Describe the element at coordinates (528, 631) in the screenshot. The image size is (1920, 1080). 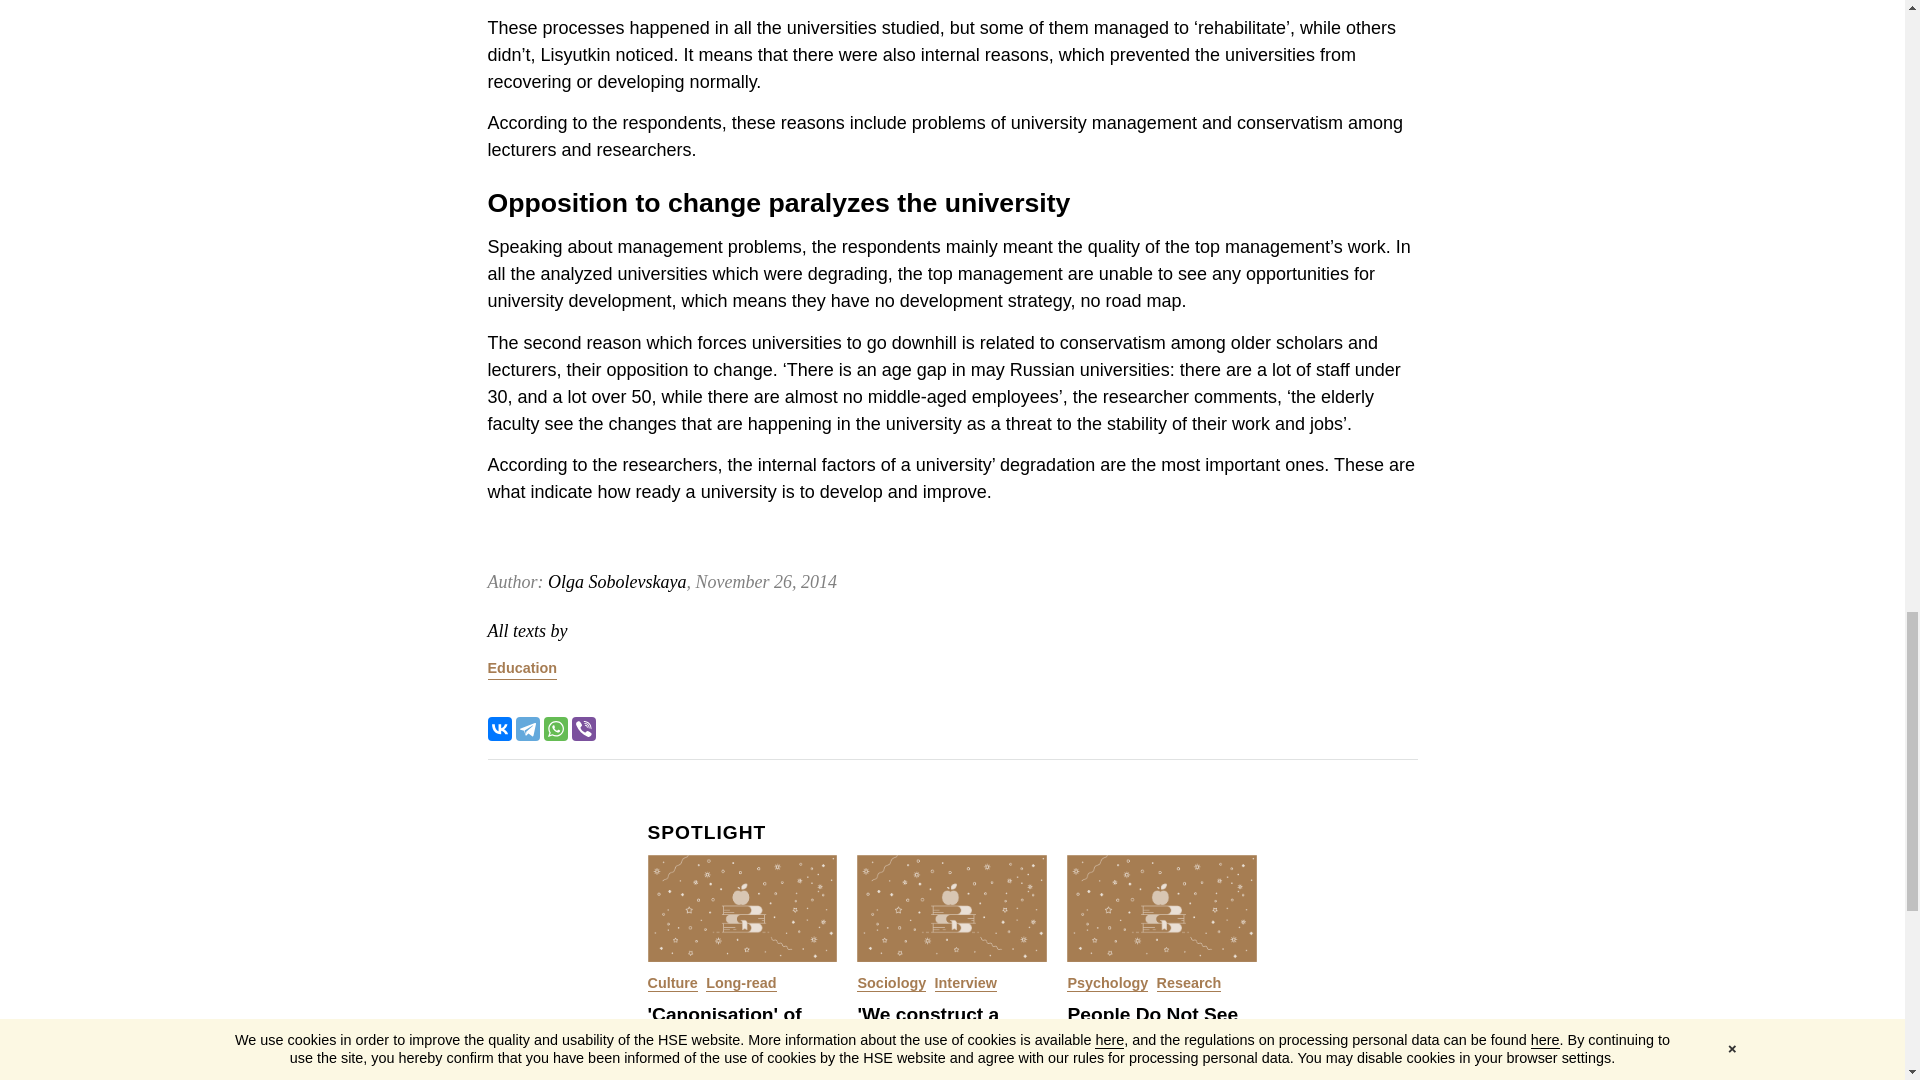
I see `All texts by` at that location.